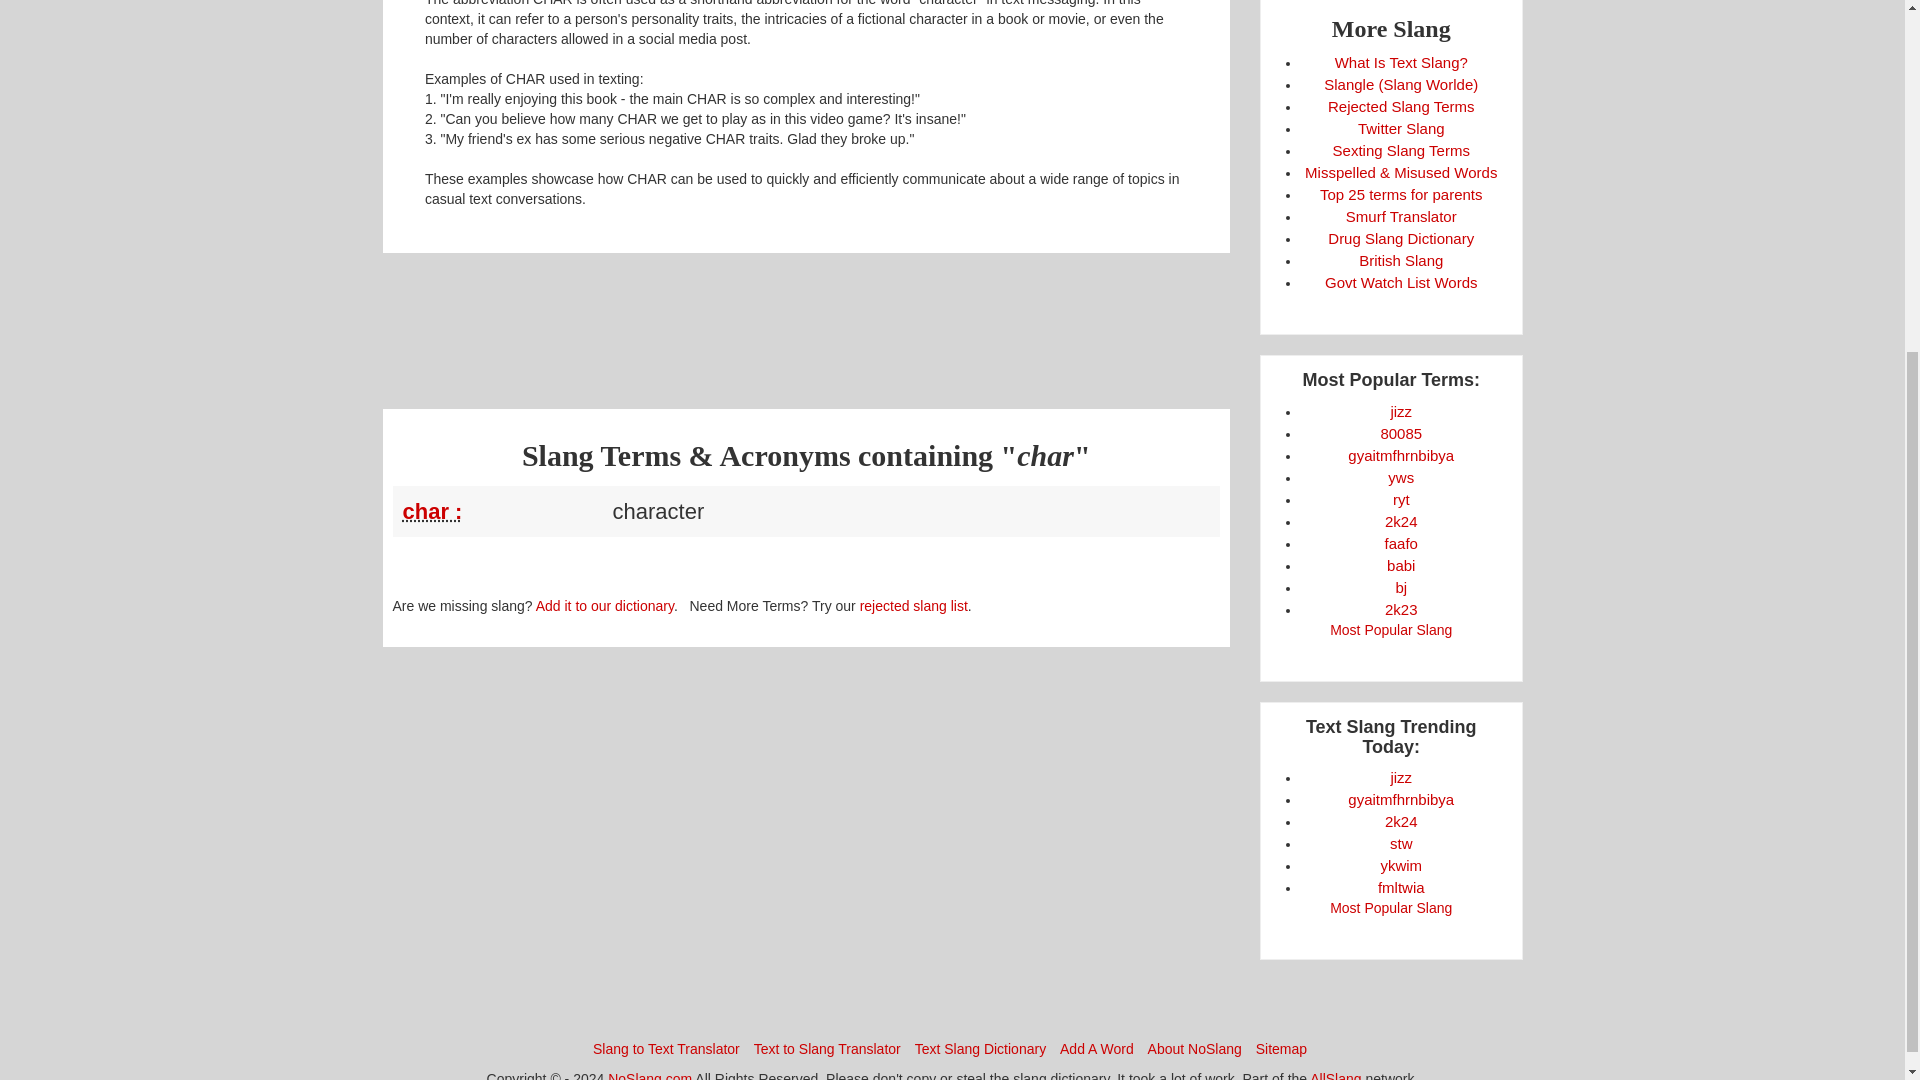 This screenshot has width=1920, height=1080. What do you see at coordinates (1401, 865) in the screenshot?
I see `you know what I mean` at bounding box center [1401, 865].